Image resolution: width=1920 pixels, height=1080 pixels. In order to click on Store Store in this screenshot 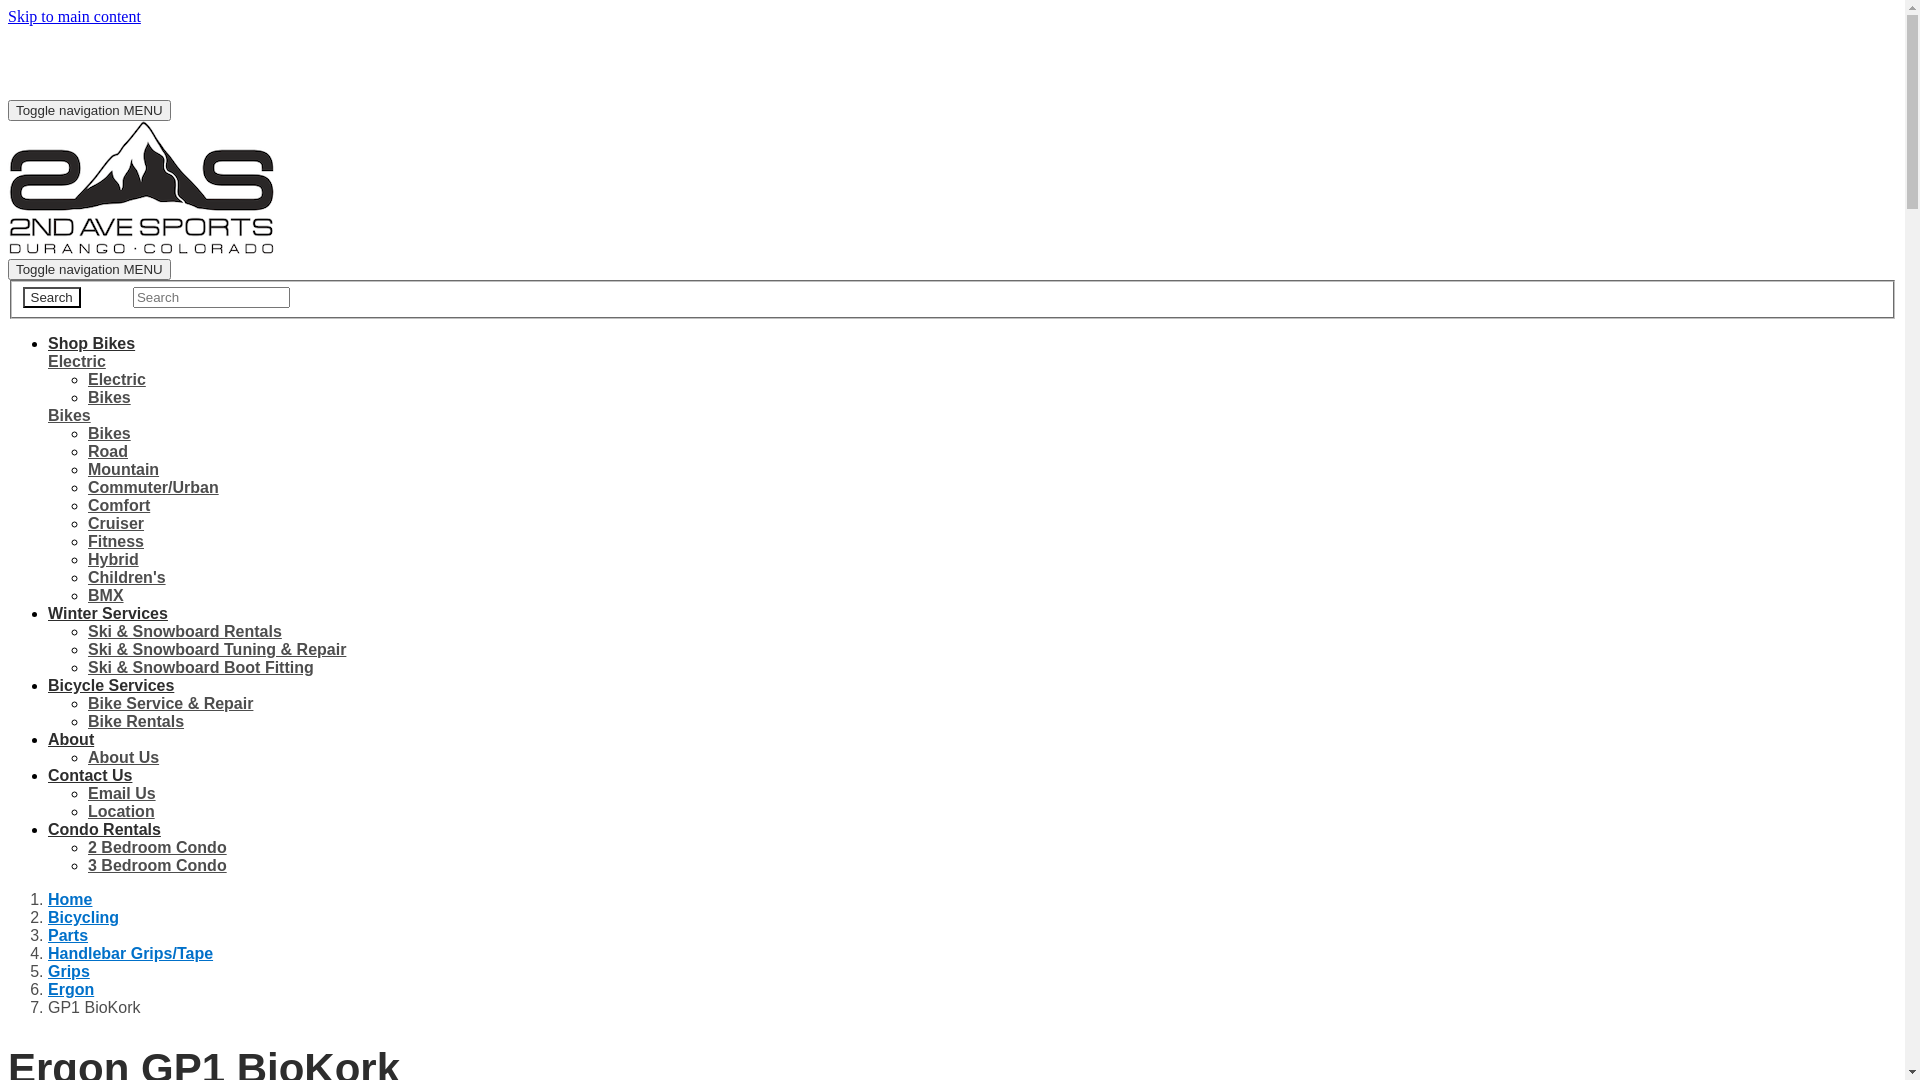, I will do `click(85, 78)`.